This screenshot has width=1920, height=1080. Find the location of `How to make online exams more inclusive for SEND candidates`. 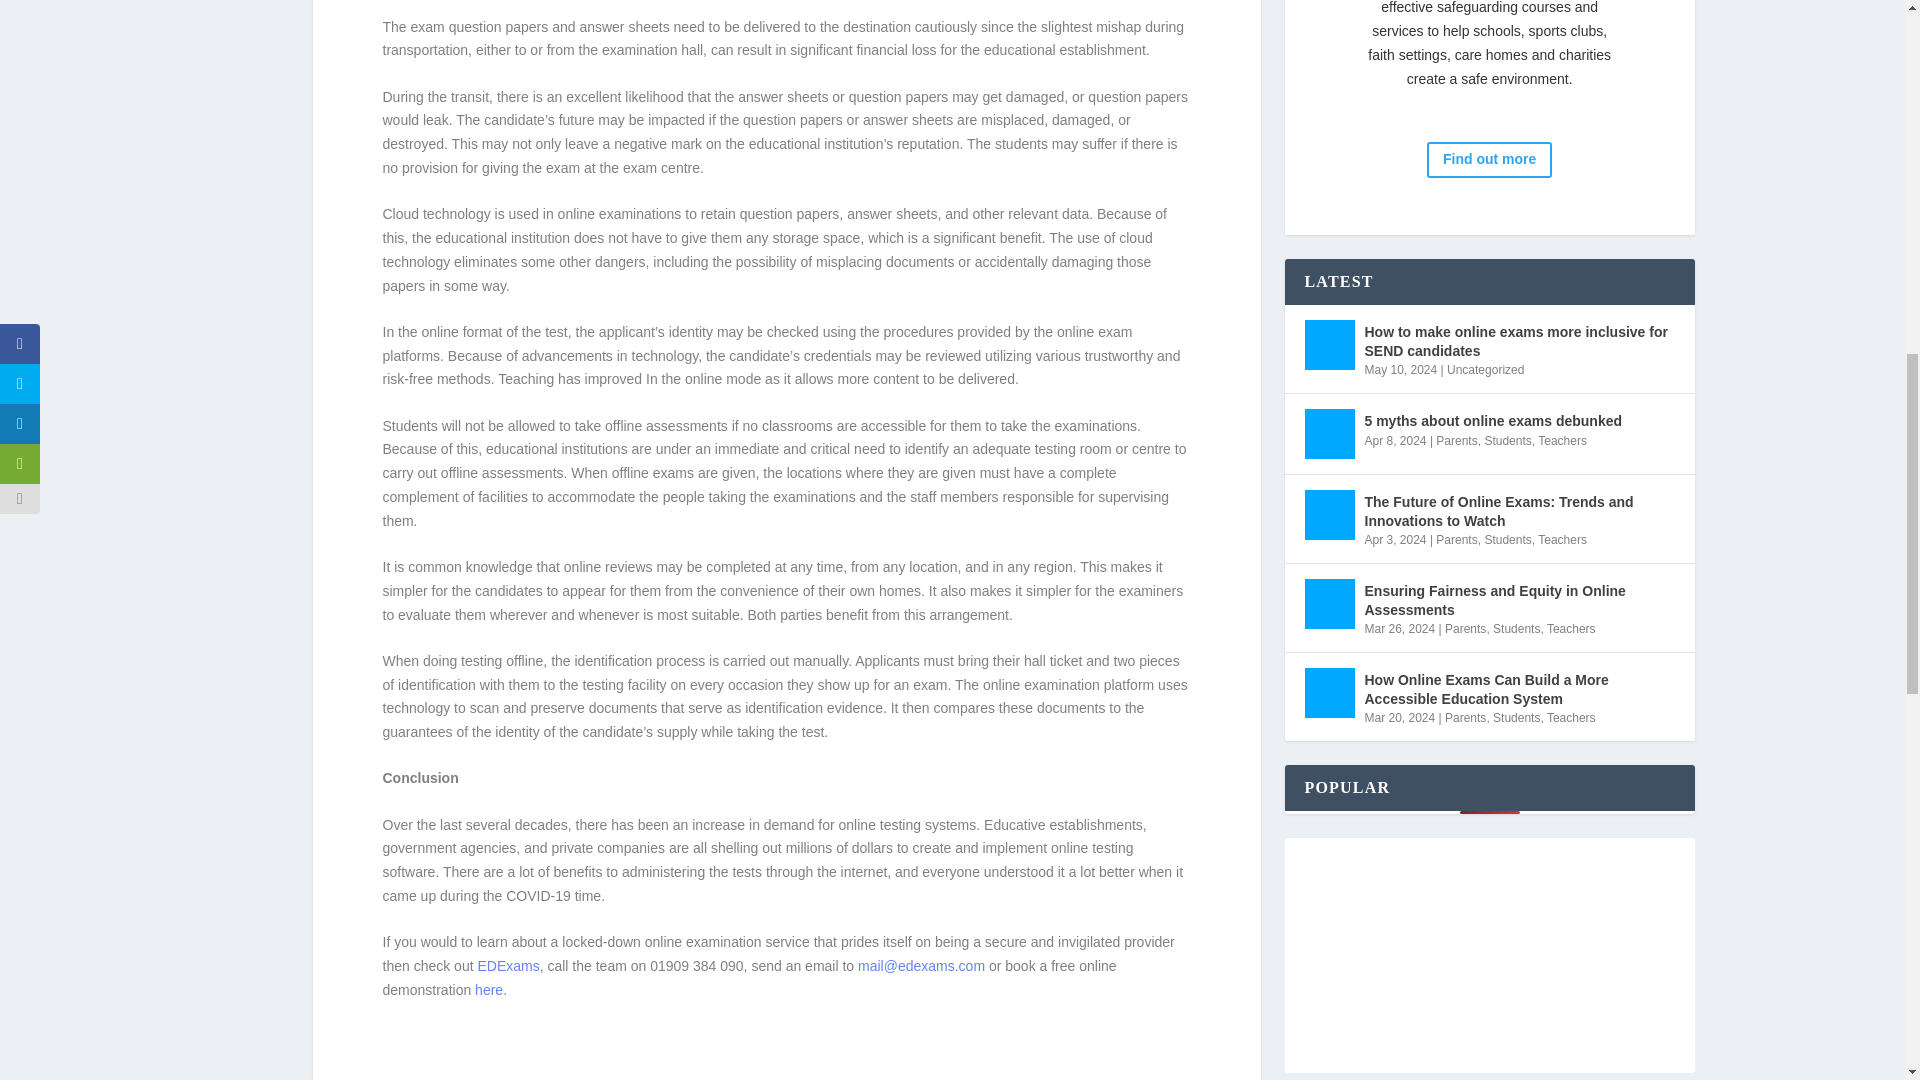

How to make online exams more inclusive for SEND candidates is located at coordinates (1328, 344).